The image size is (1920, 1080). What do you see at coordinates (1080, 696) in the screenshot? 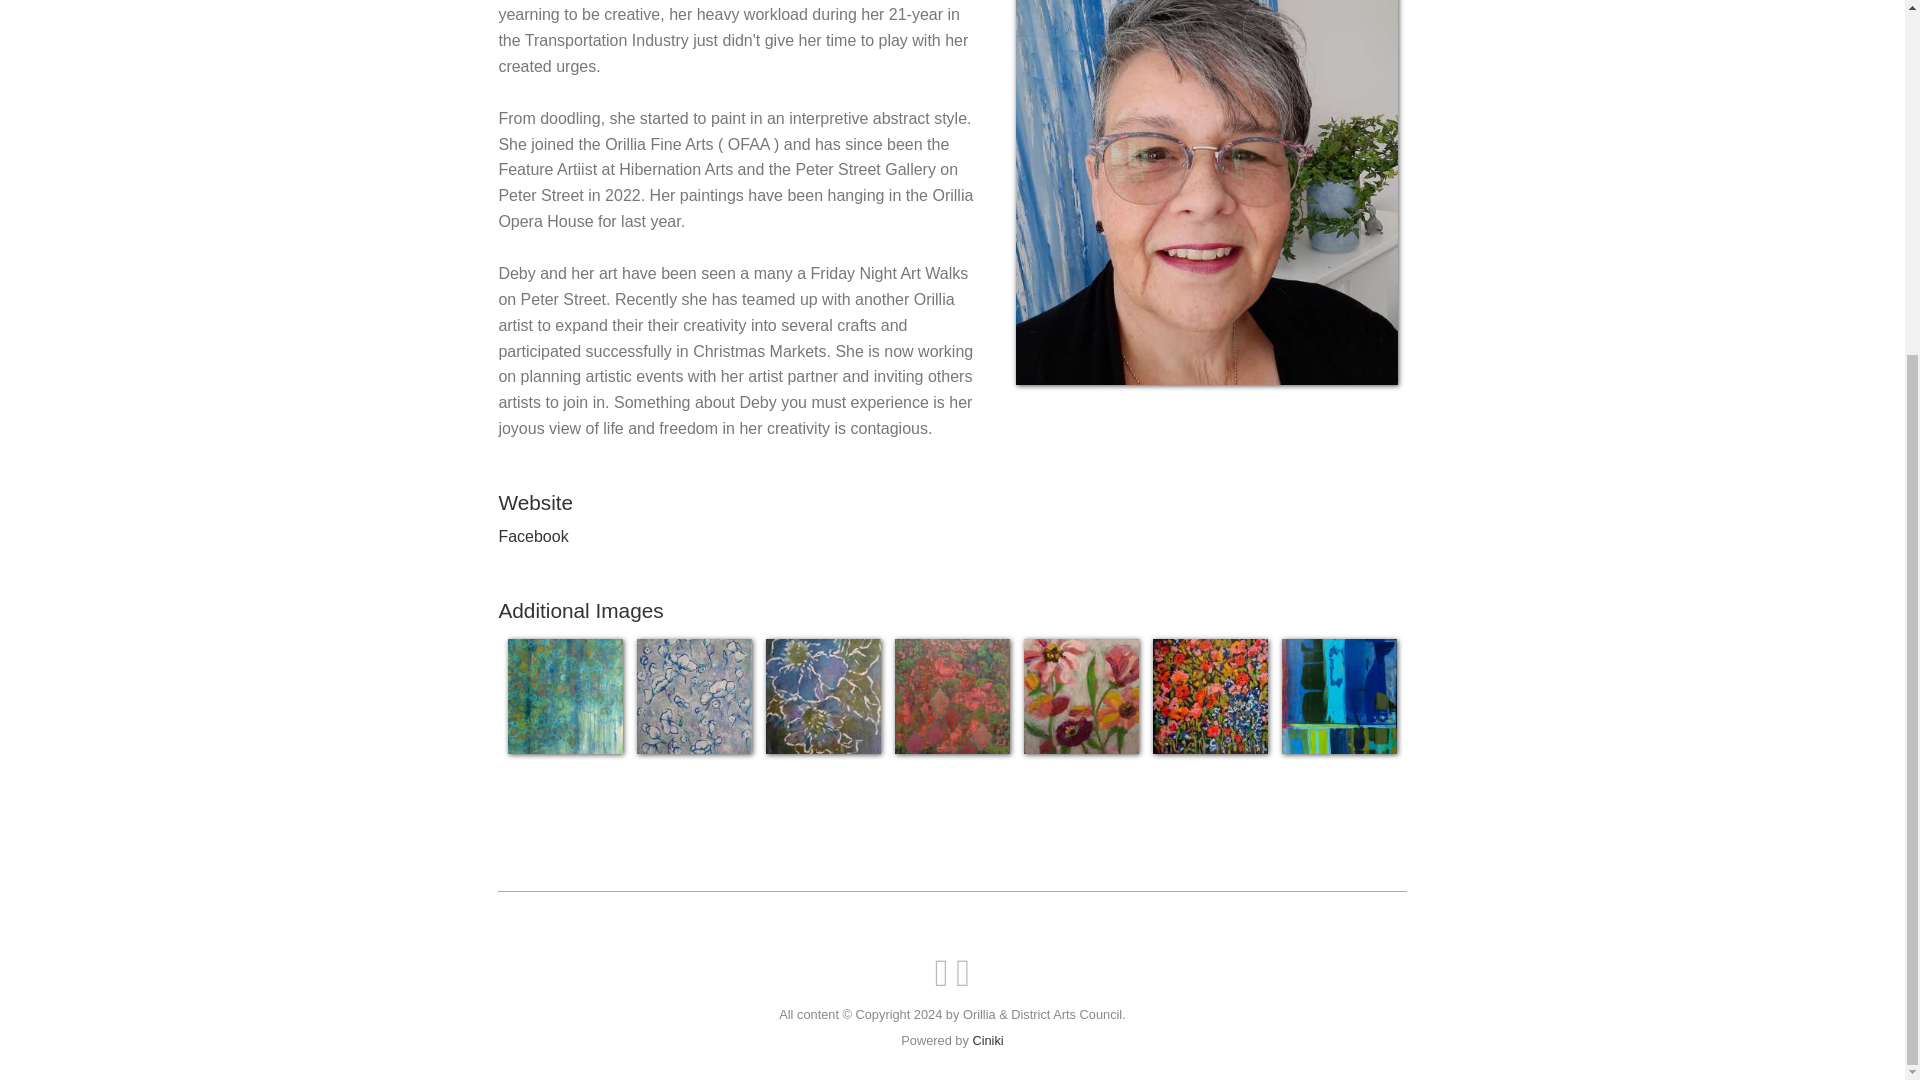
I see `Sisters - sold` at bounding box center [1080, 696].